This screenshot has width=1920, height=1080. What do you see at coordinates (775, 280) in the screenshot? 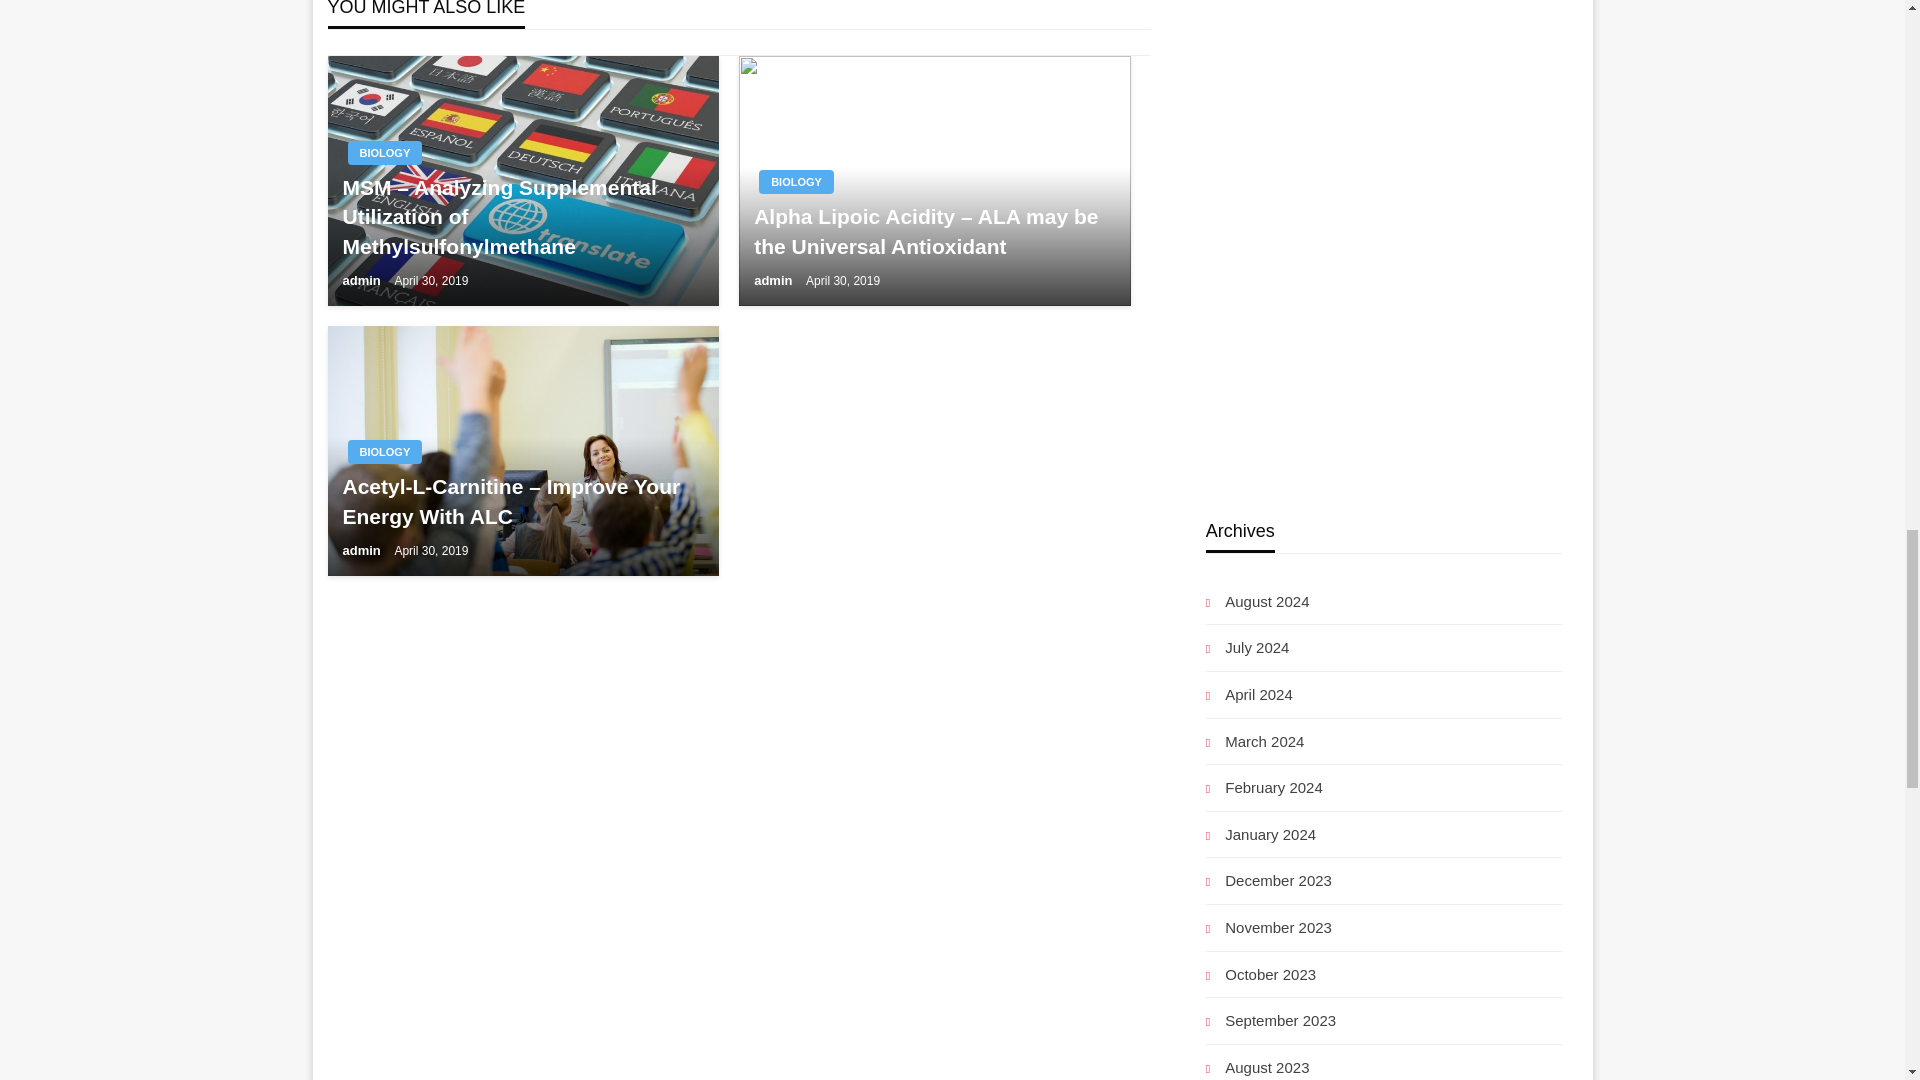
I see `admin` at bounding box center [775, 280].